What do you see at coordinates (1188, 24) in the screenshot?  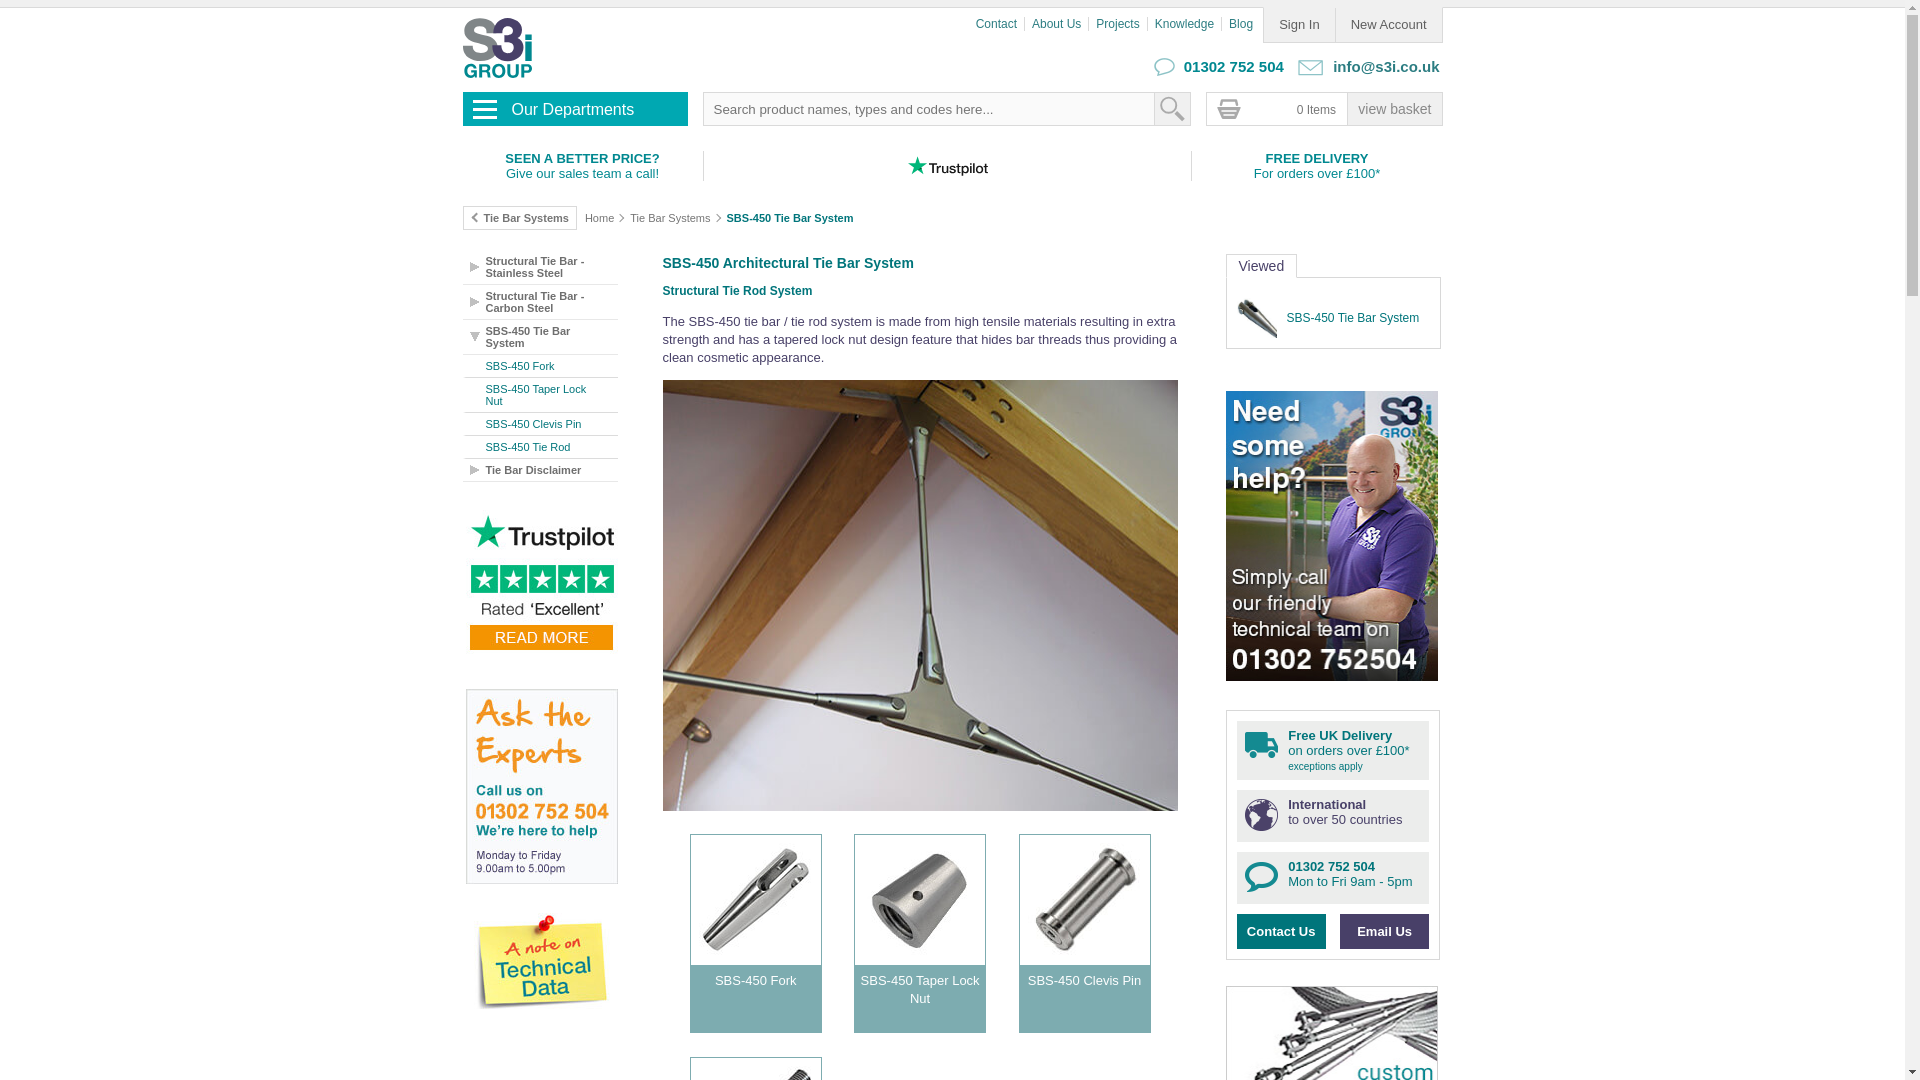 I see `Knowledge` at bounding box center [1188, 24].